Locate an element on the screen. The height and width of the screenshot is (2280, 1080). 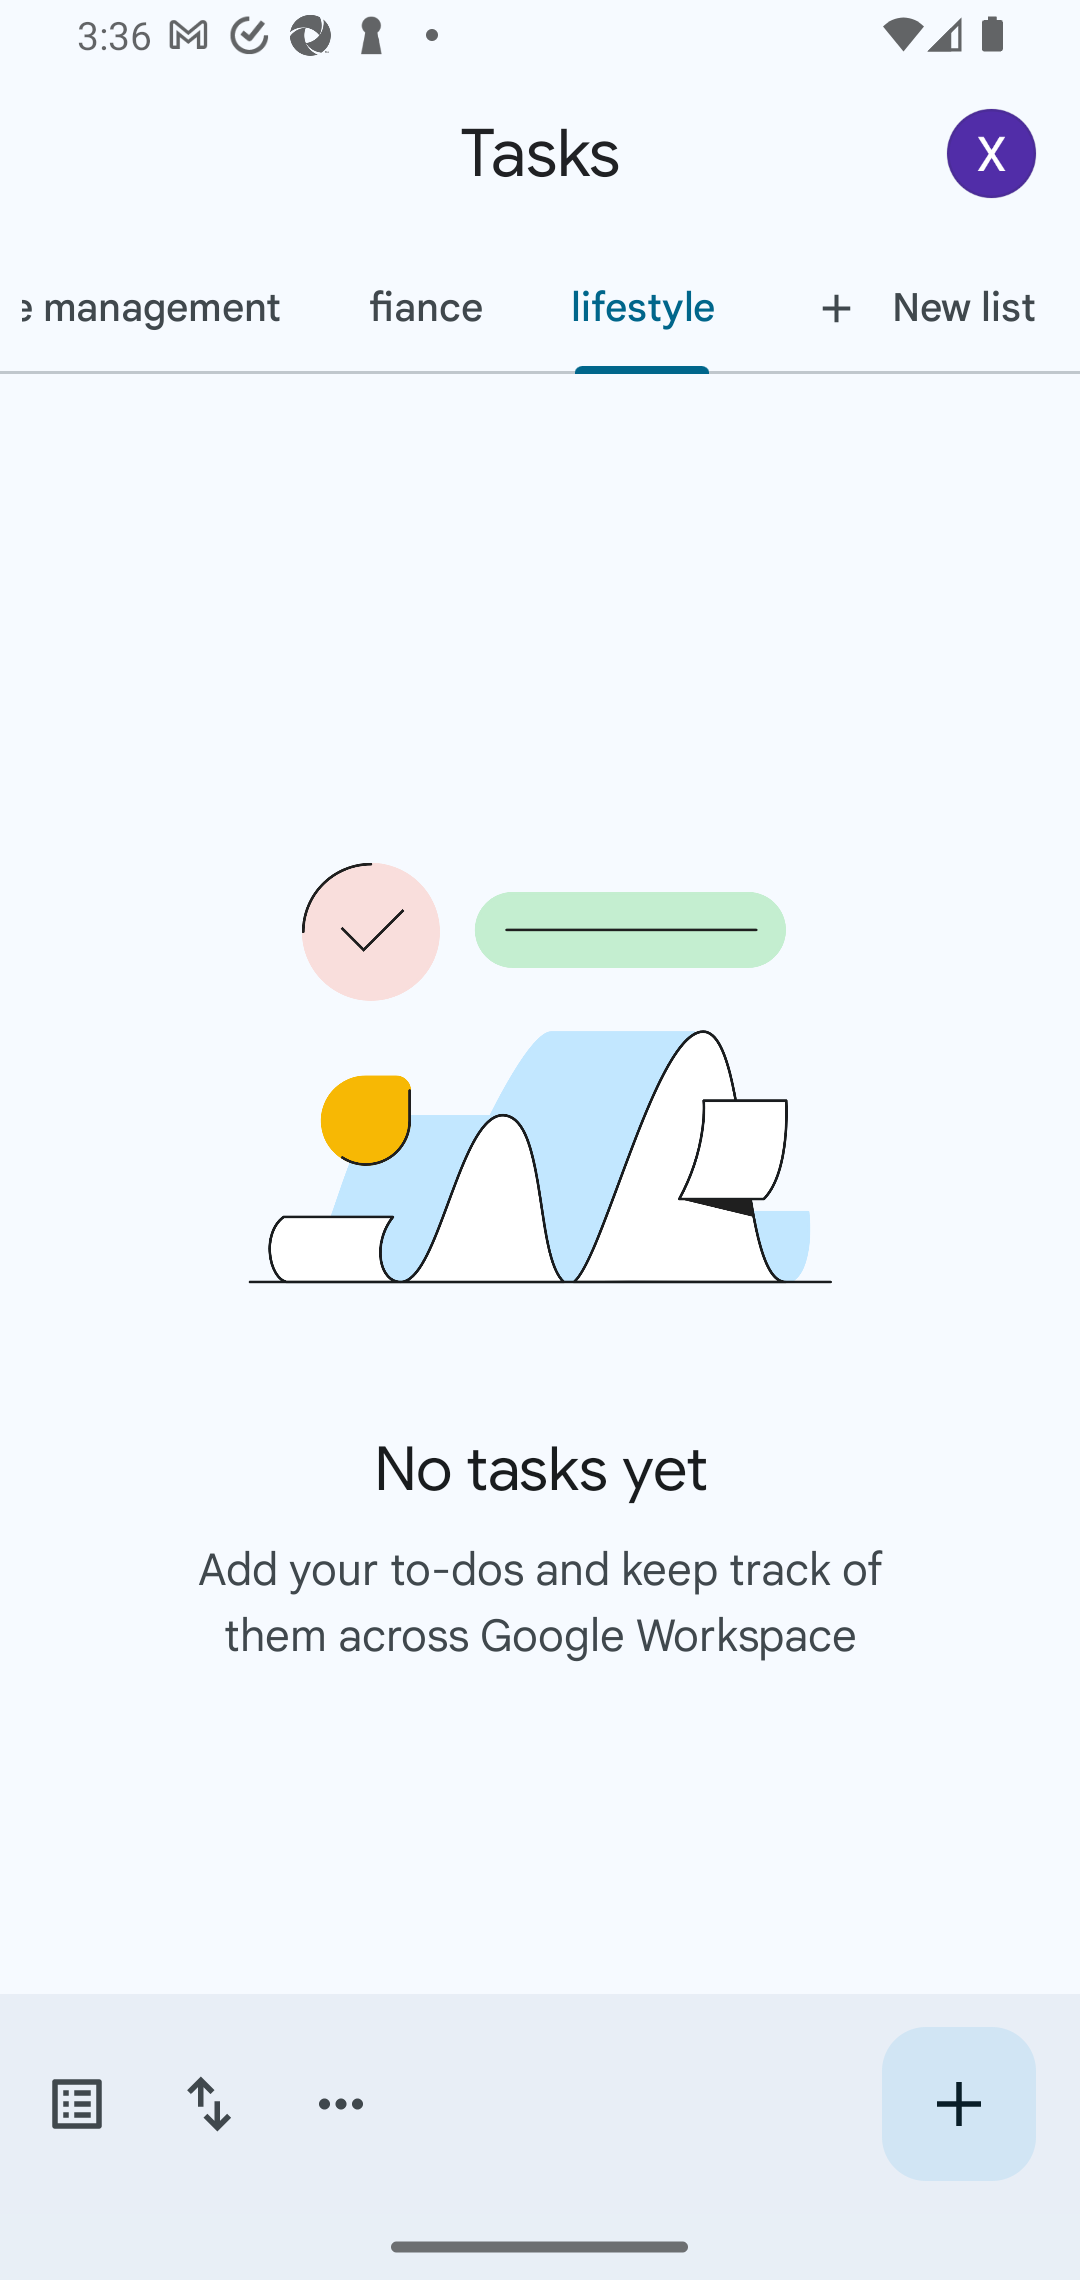
Switch task lists is located at coordinates (76, 2104).